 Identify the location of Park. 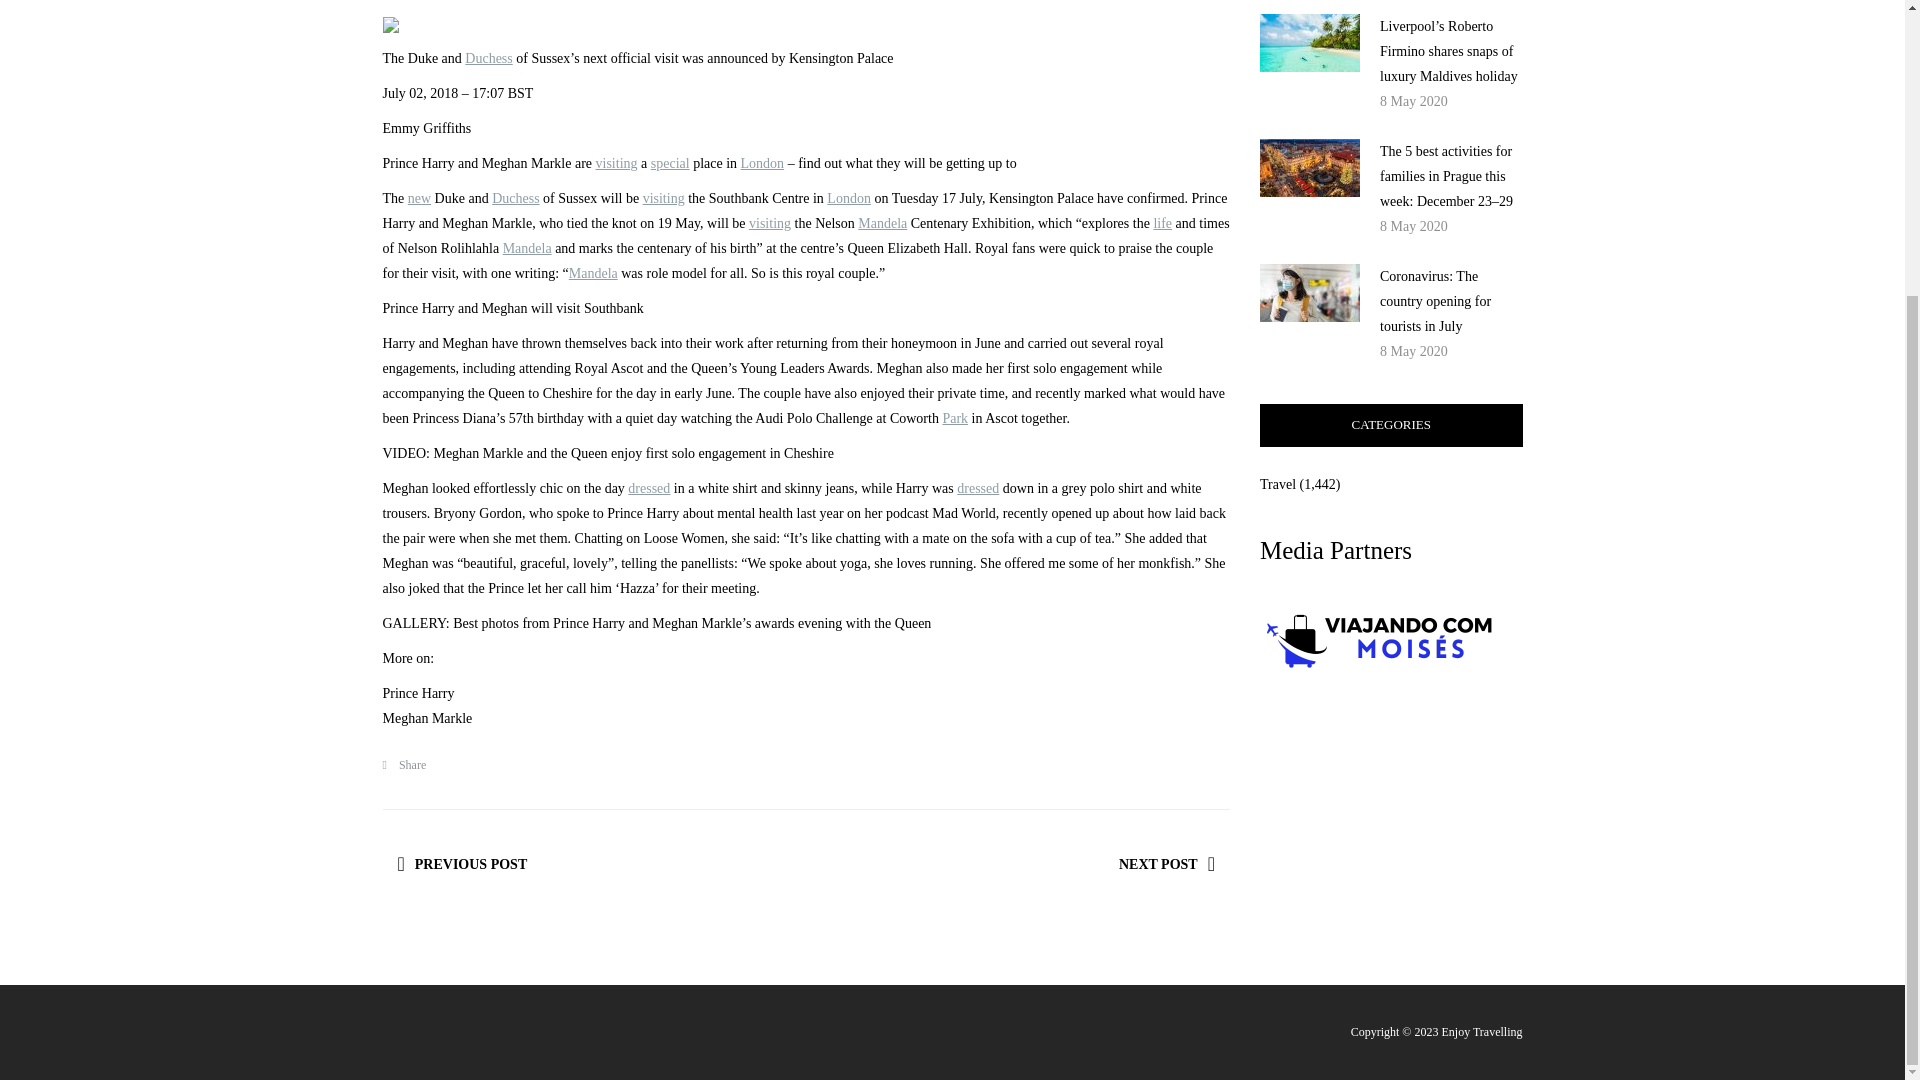
(954, 418).